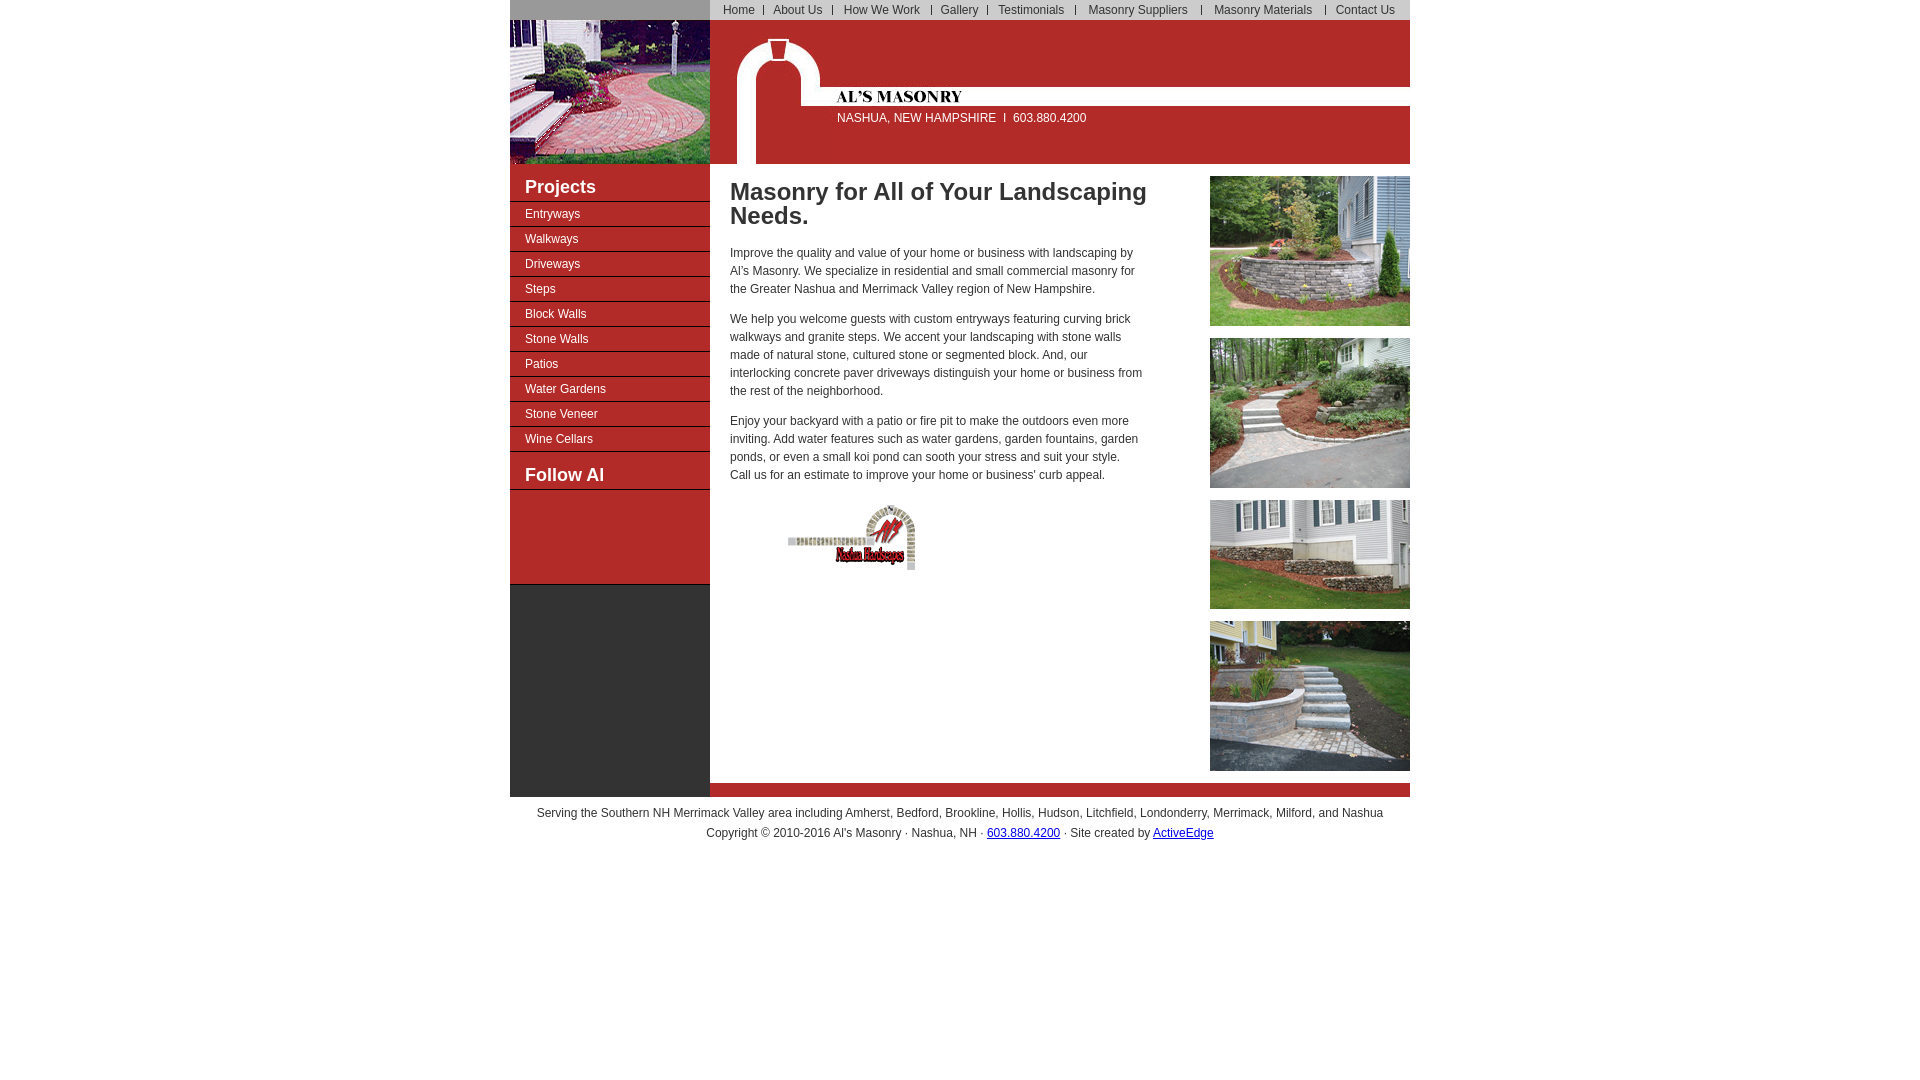  I want to click on Block Walls, so click(610, 314).